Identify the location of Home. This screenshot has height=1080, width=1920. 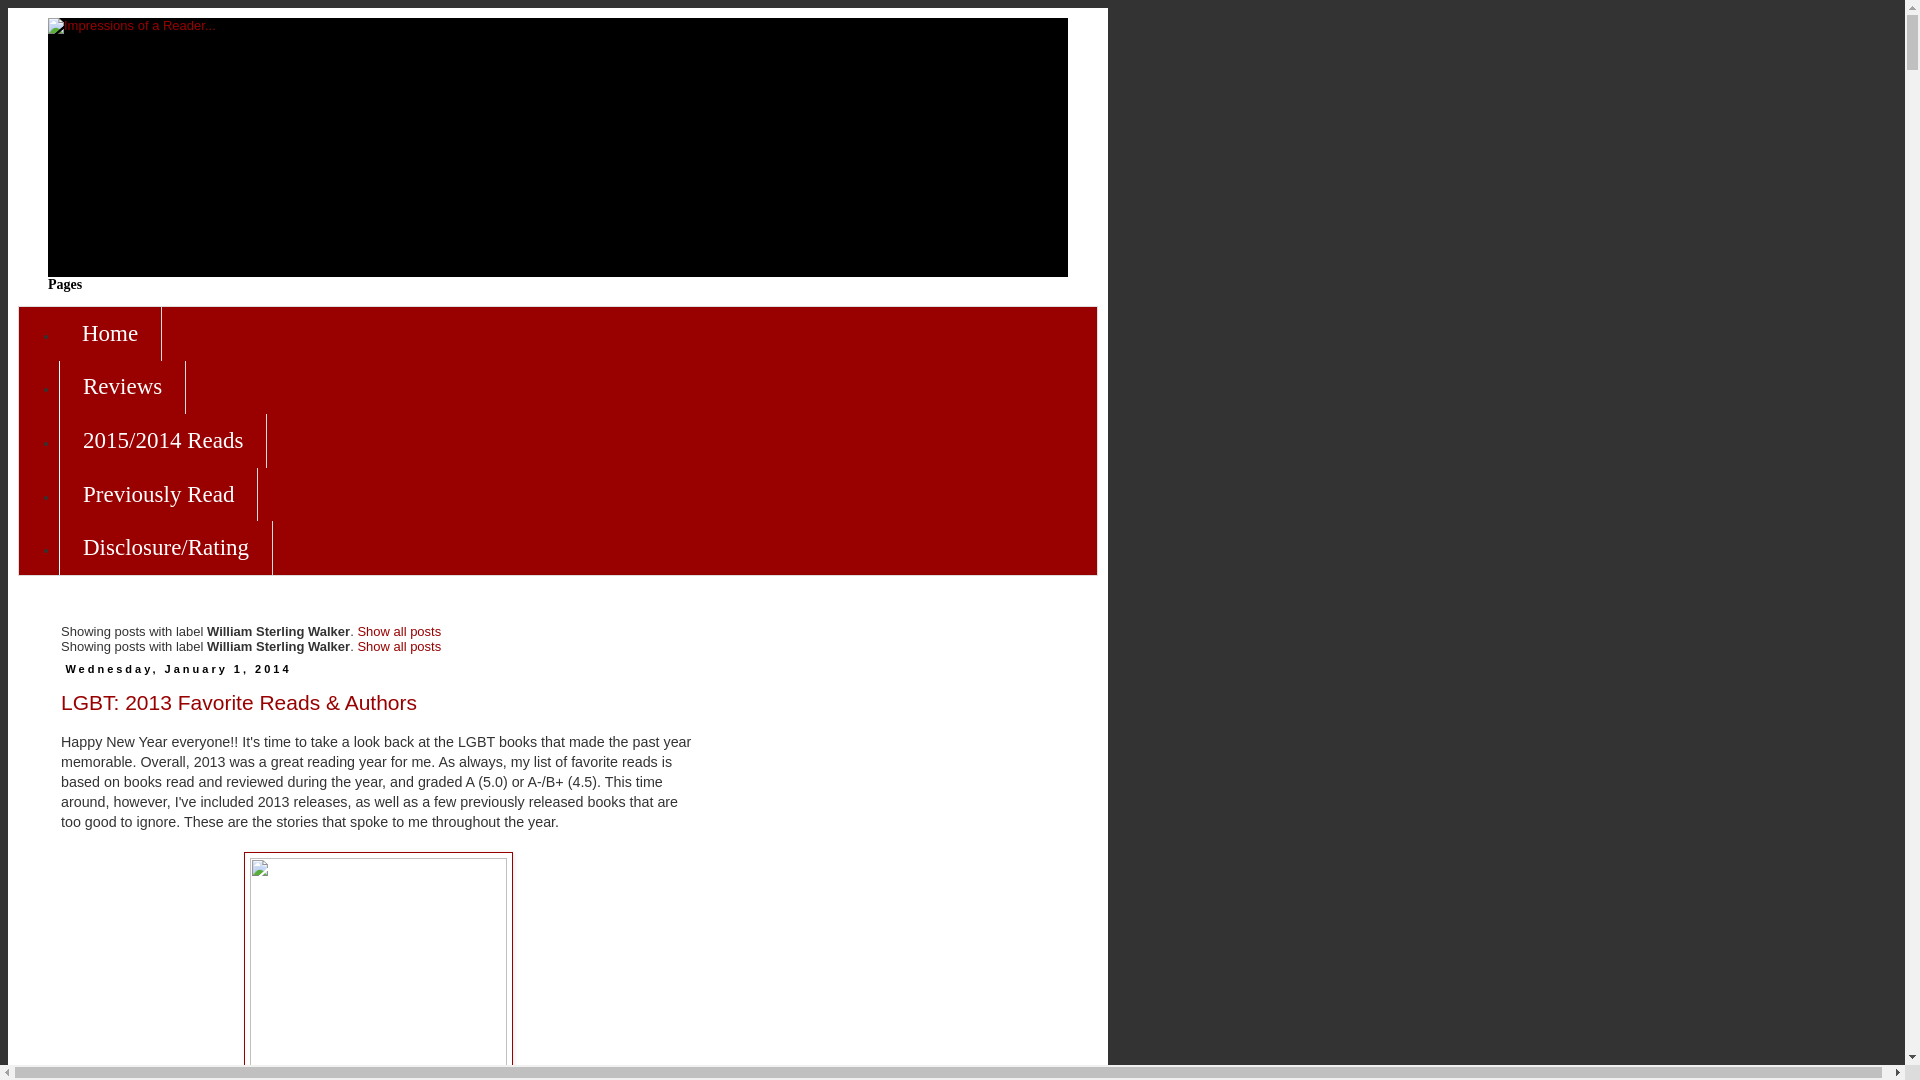
(110, 333).